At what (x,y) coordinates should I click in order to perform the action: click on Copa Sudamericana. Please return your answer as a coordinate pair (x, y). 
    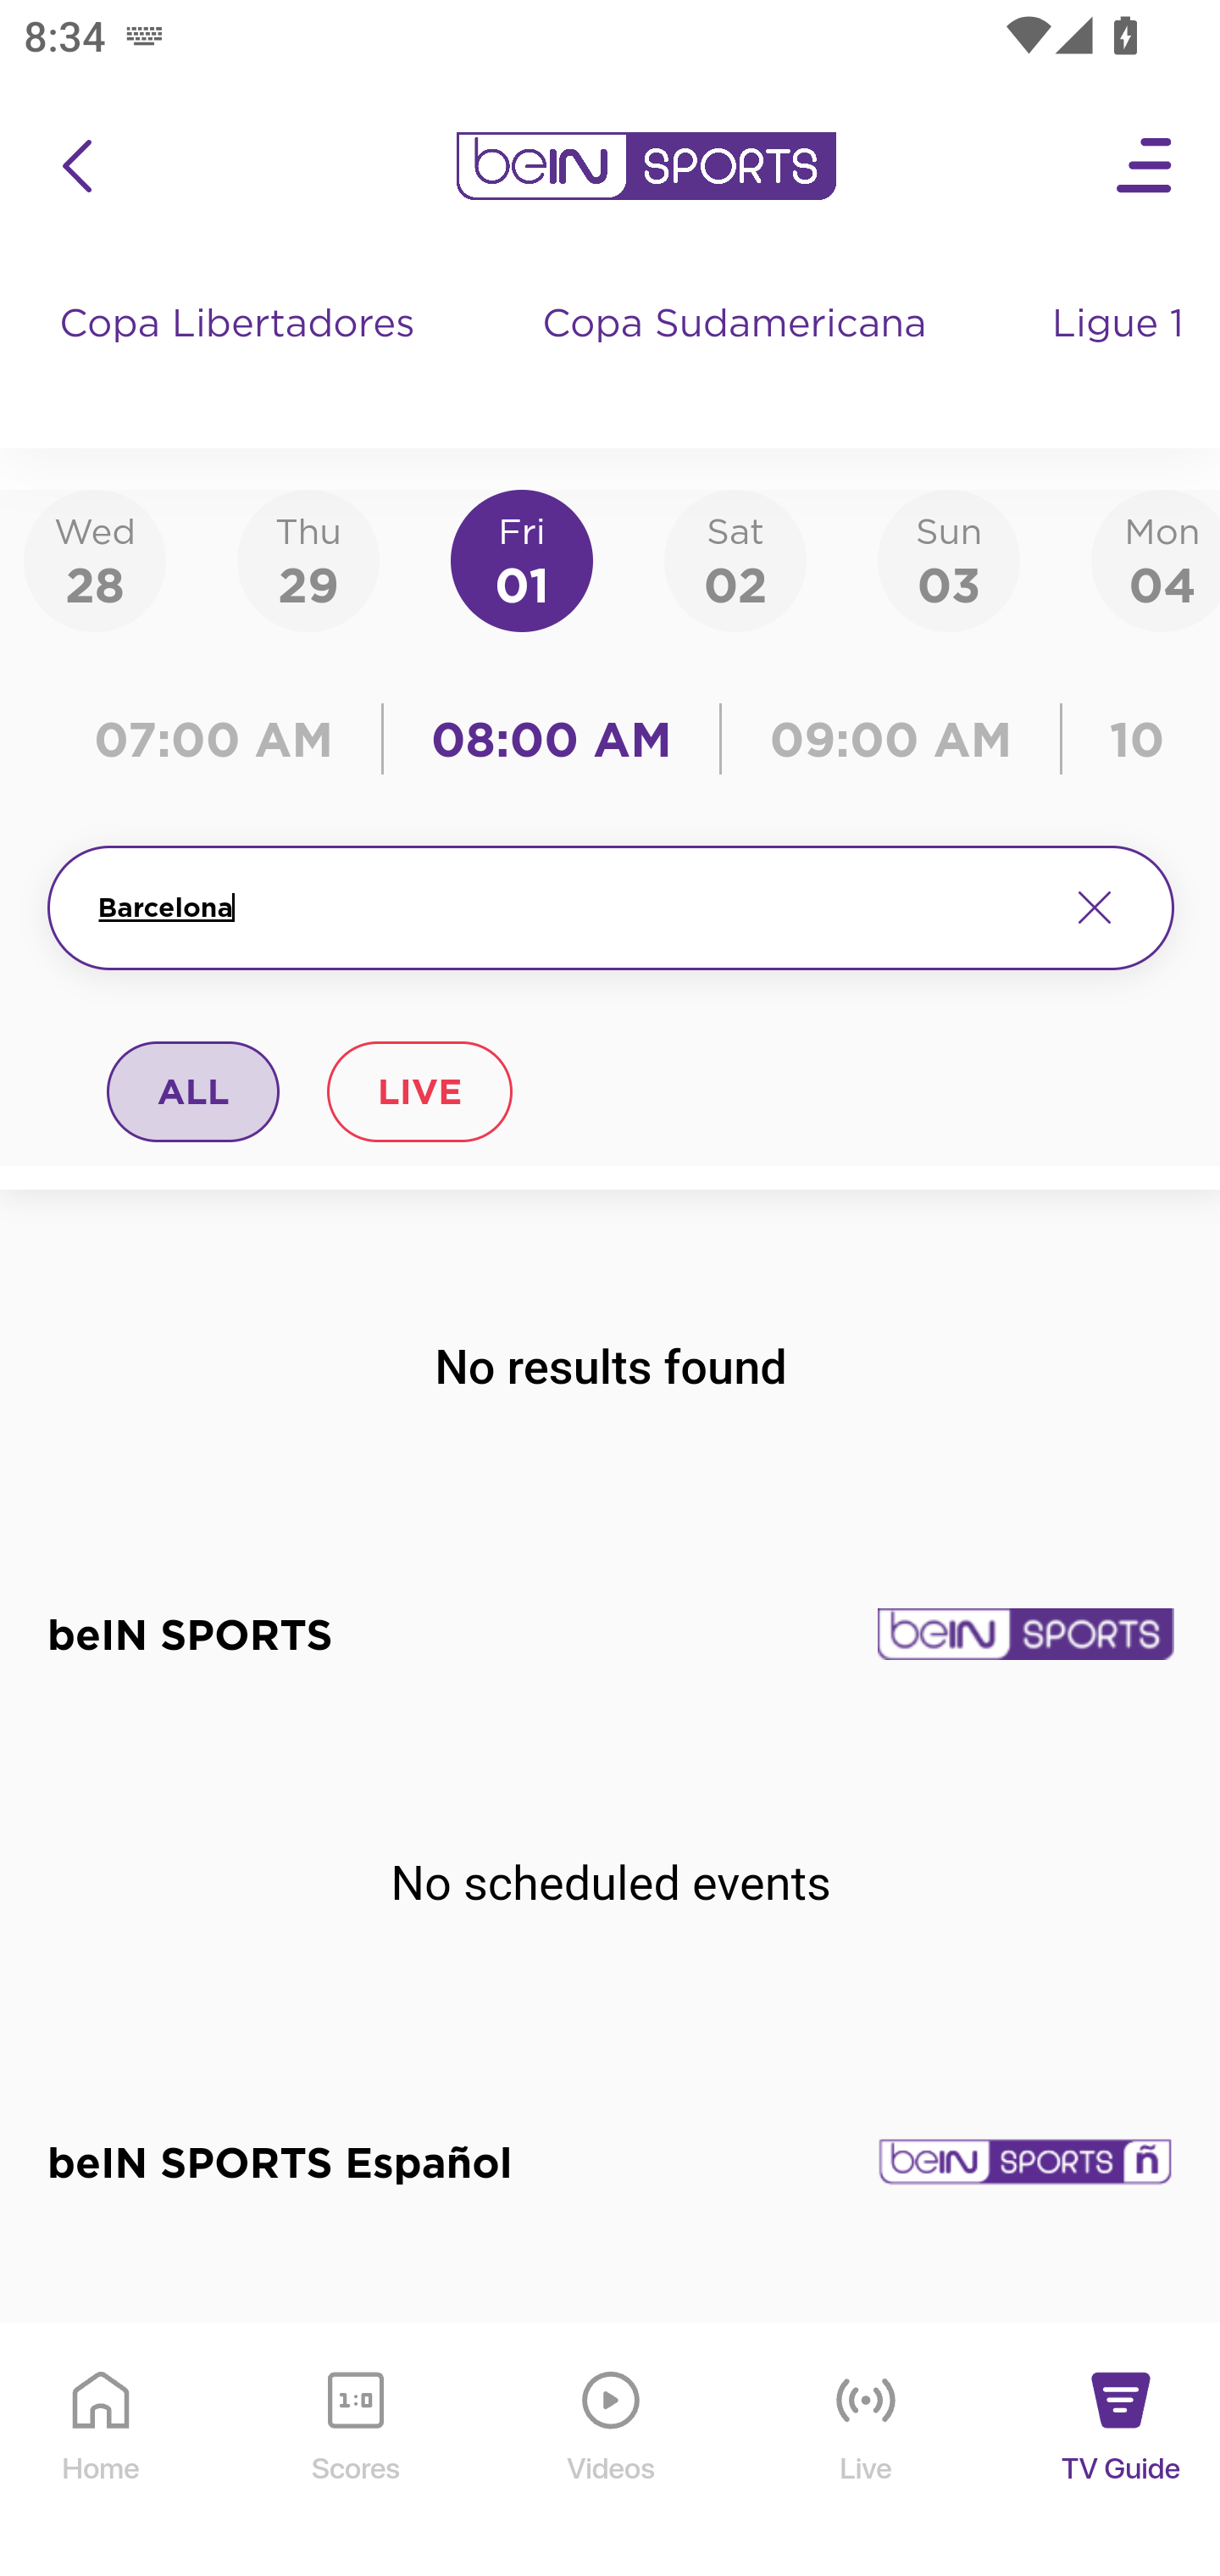
    Looking at the image, I should click on (737, 356).